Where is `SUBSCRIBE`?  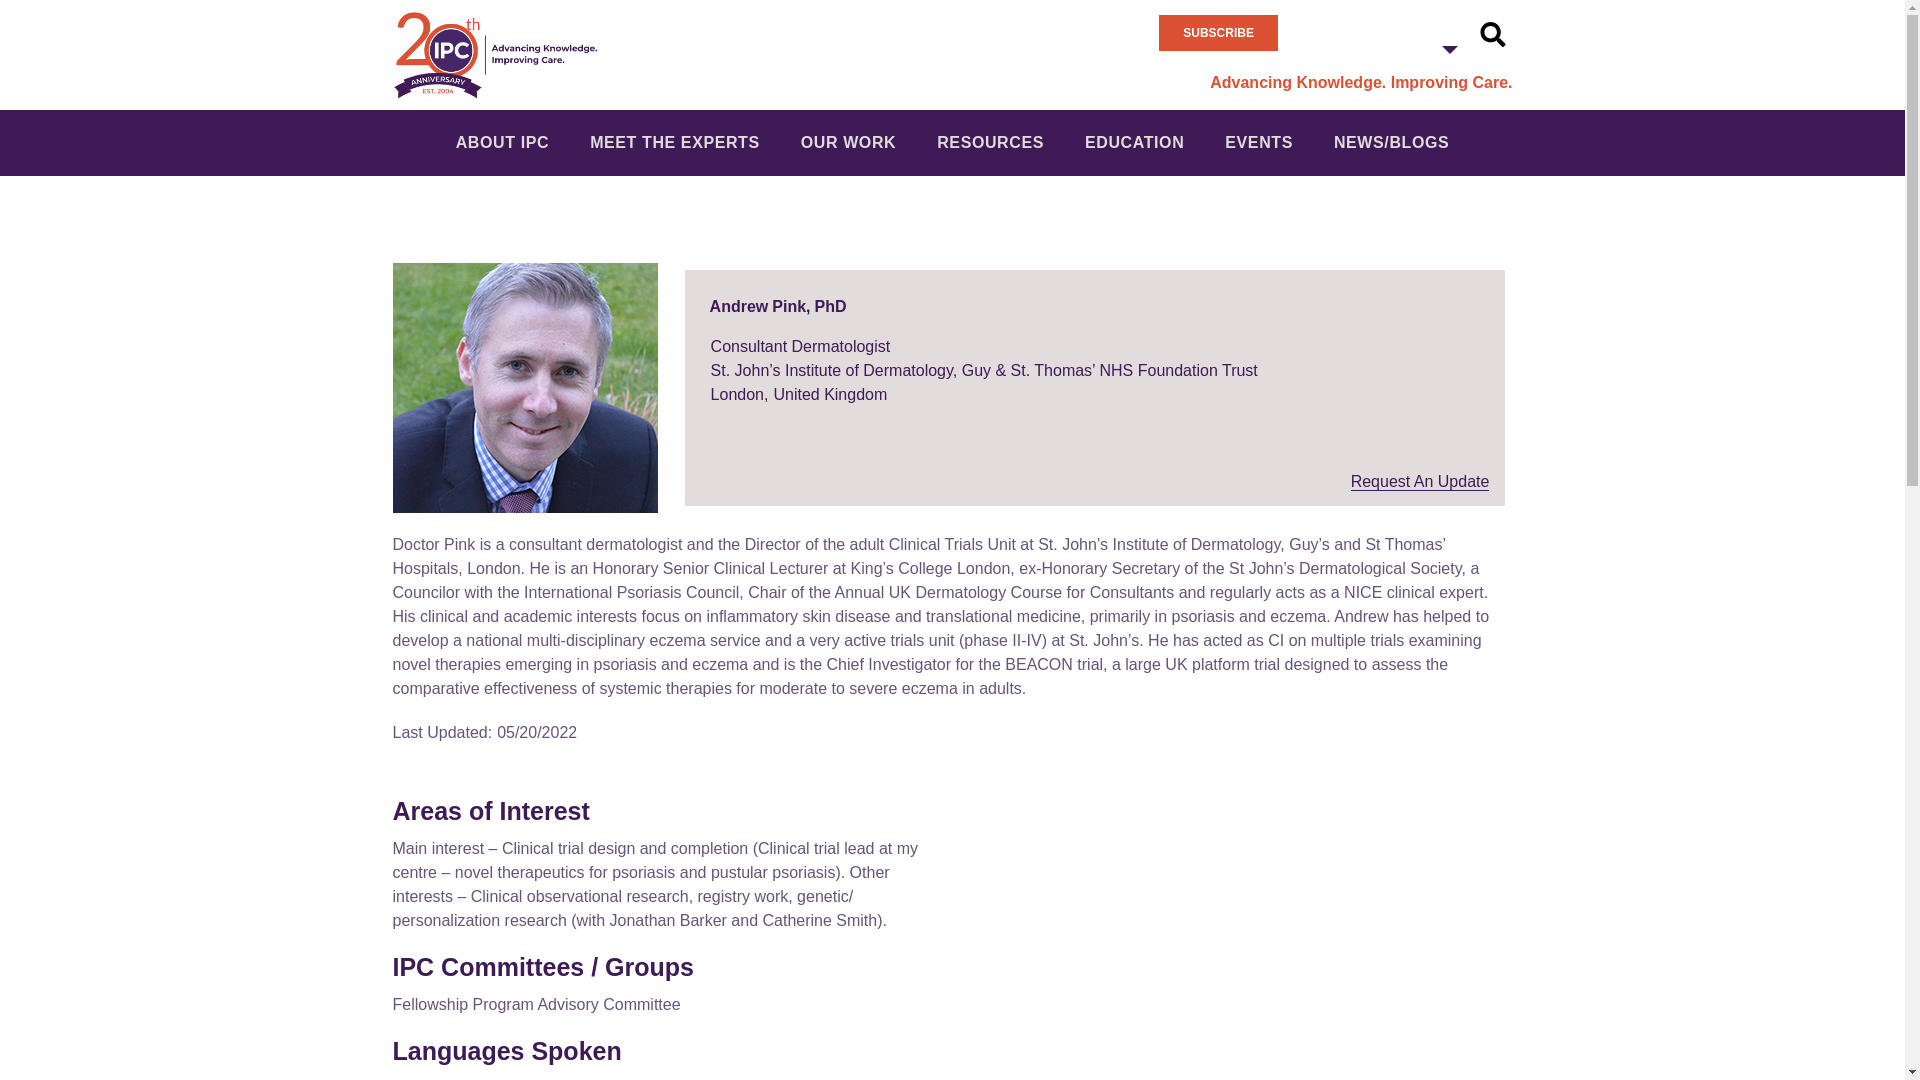 SUBSCRIBE is located at coordinates (1218, 32).